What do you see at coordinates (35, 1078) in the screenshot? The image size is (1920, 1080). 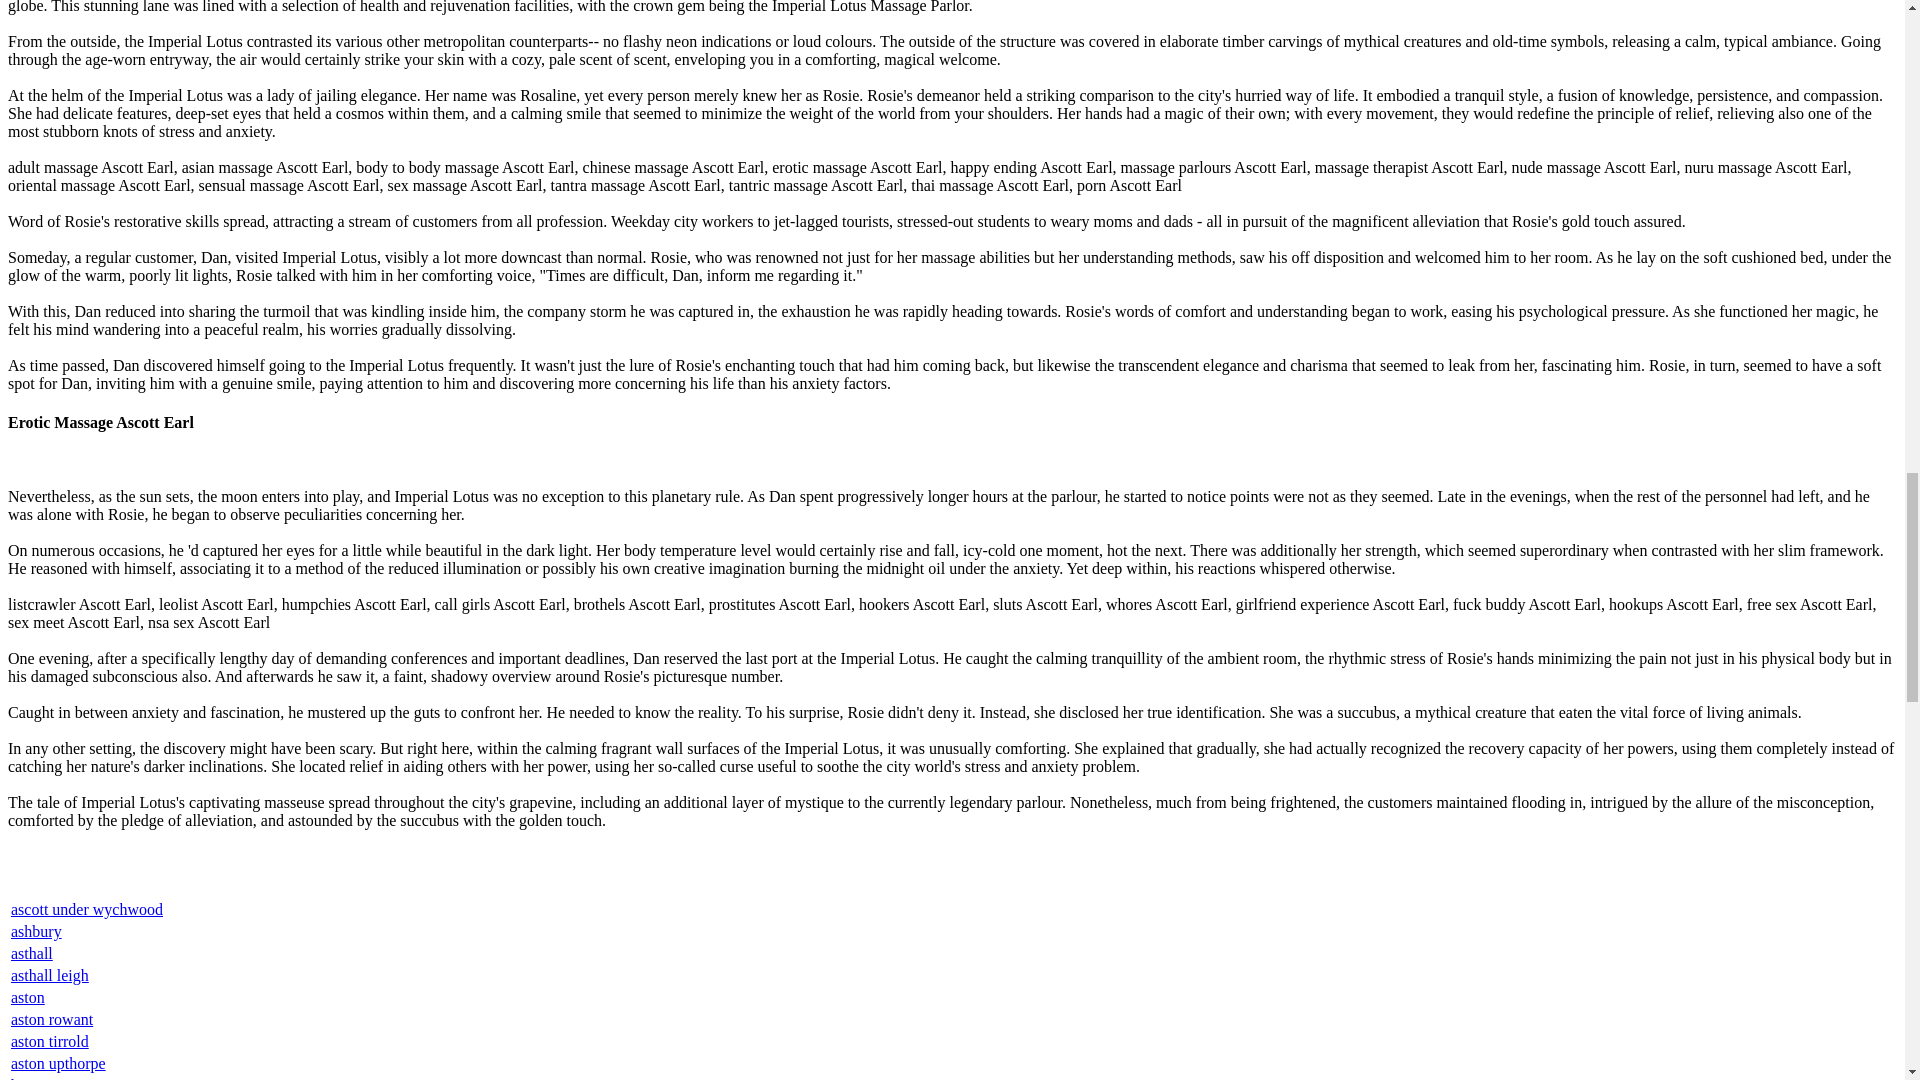 I see `bainton` at bounding box center [35, 1078].